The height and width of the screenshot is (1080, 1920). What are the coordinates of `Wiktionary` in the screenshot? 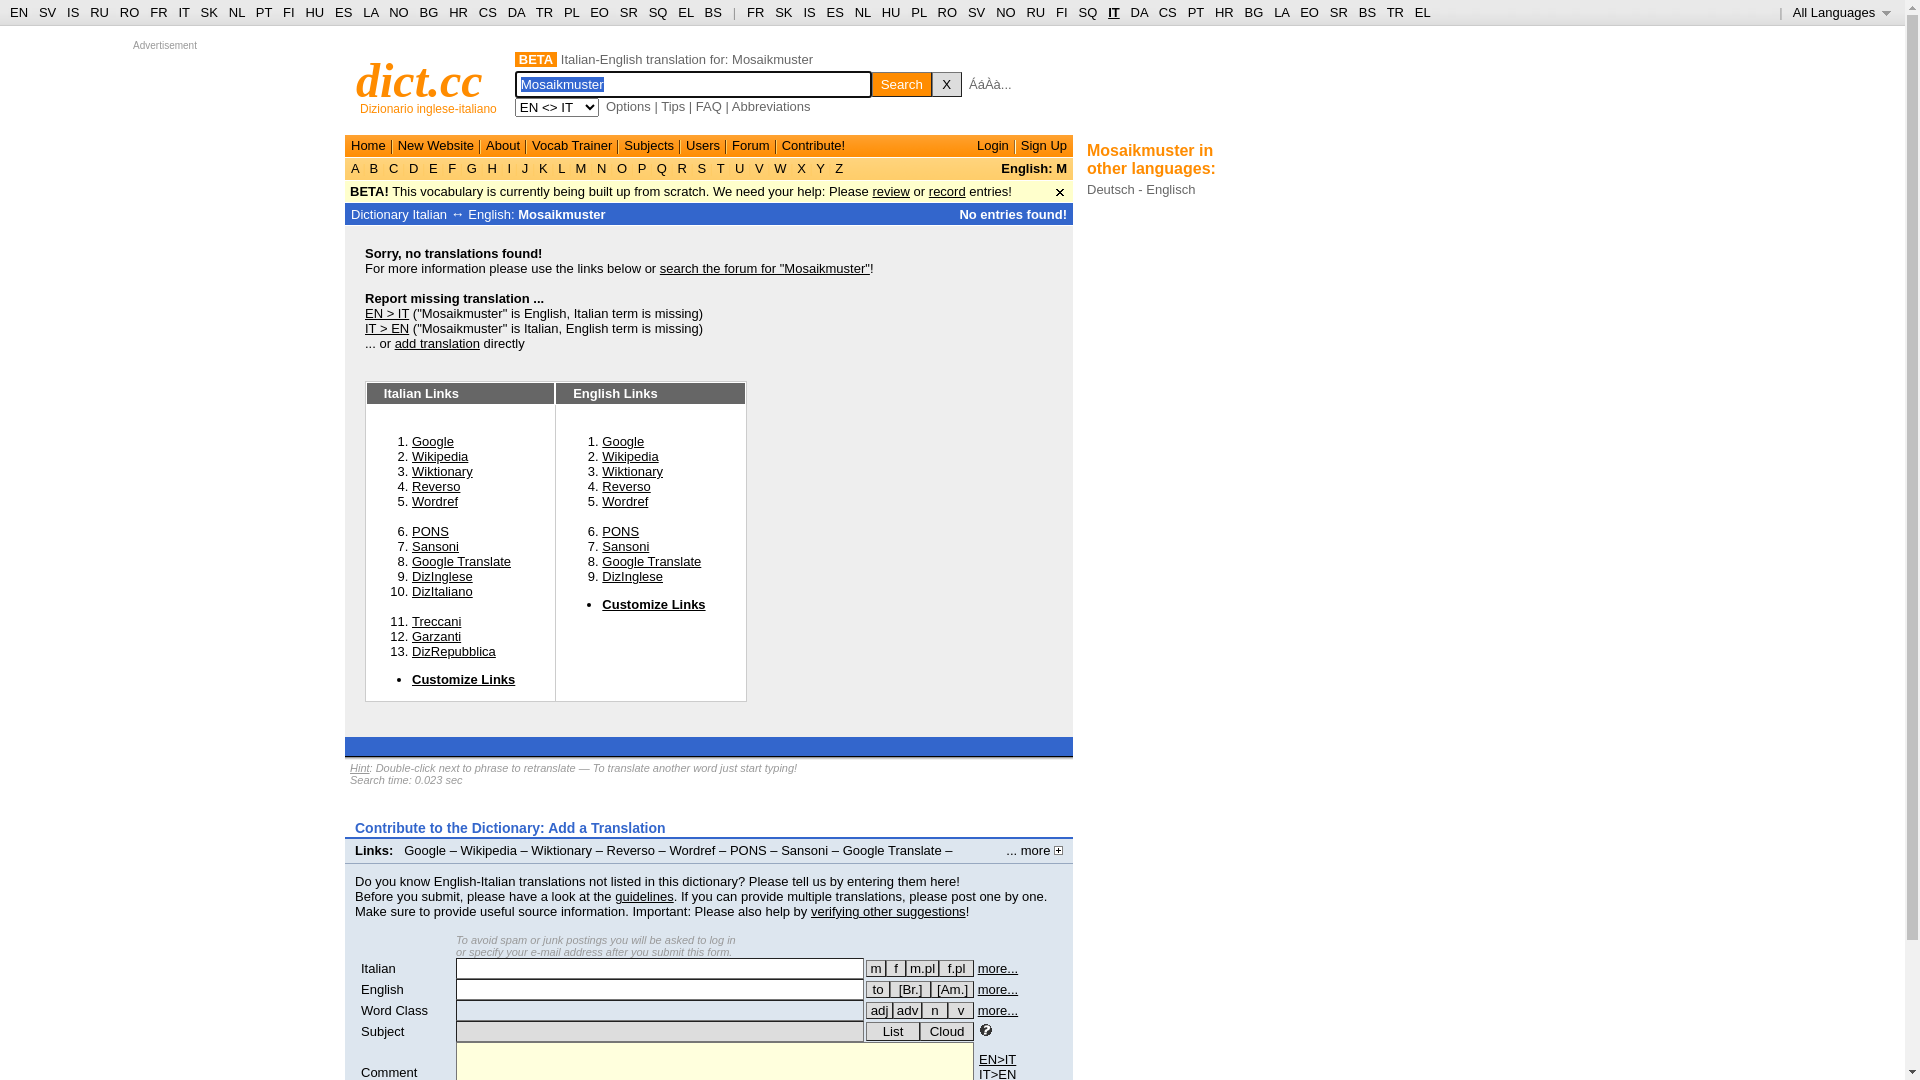 It's located at (442, 472).